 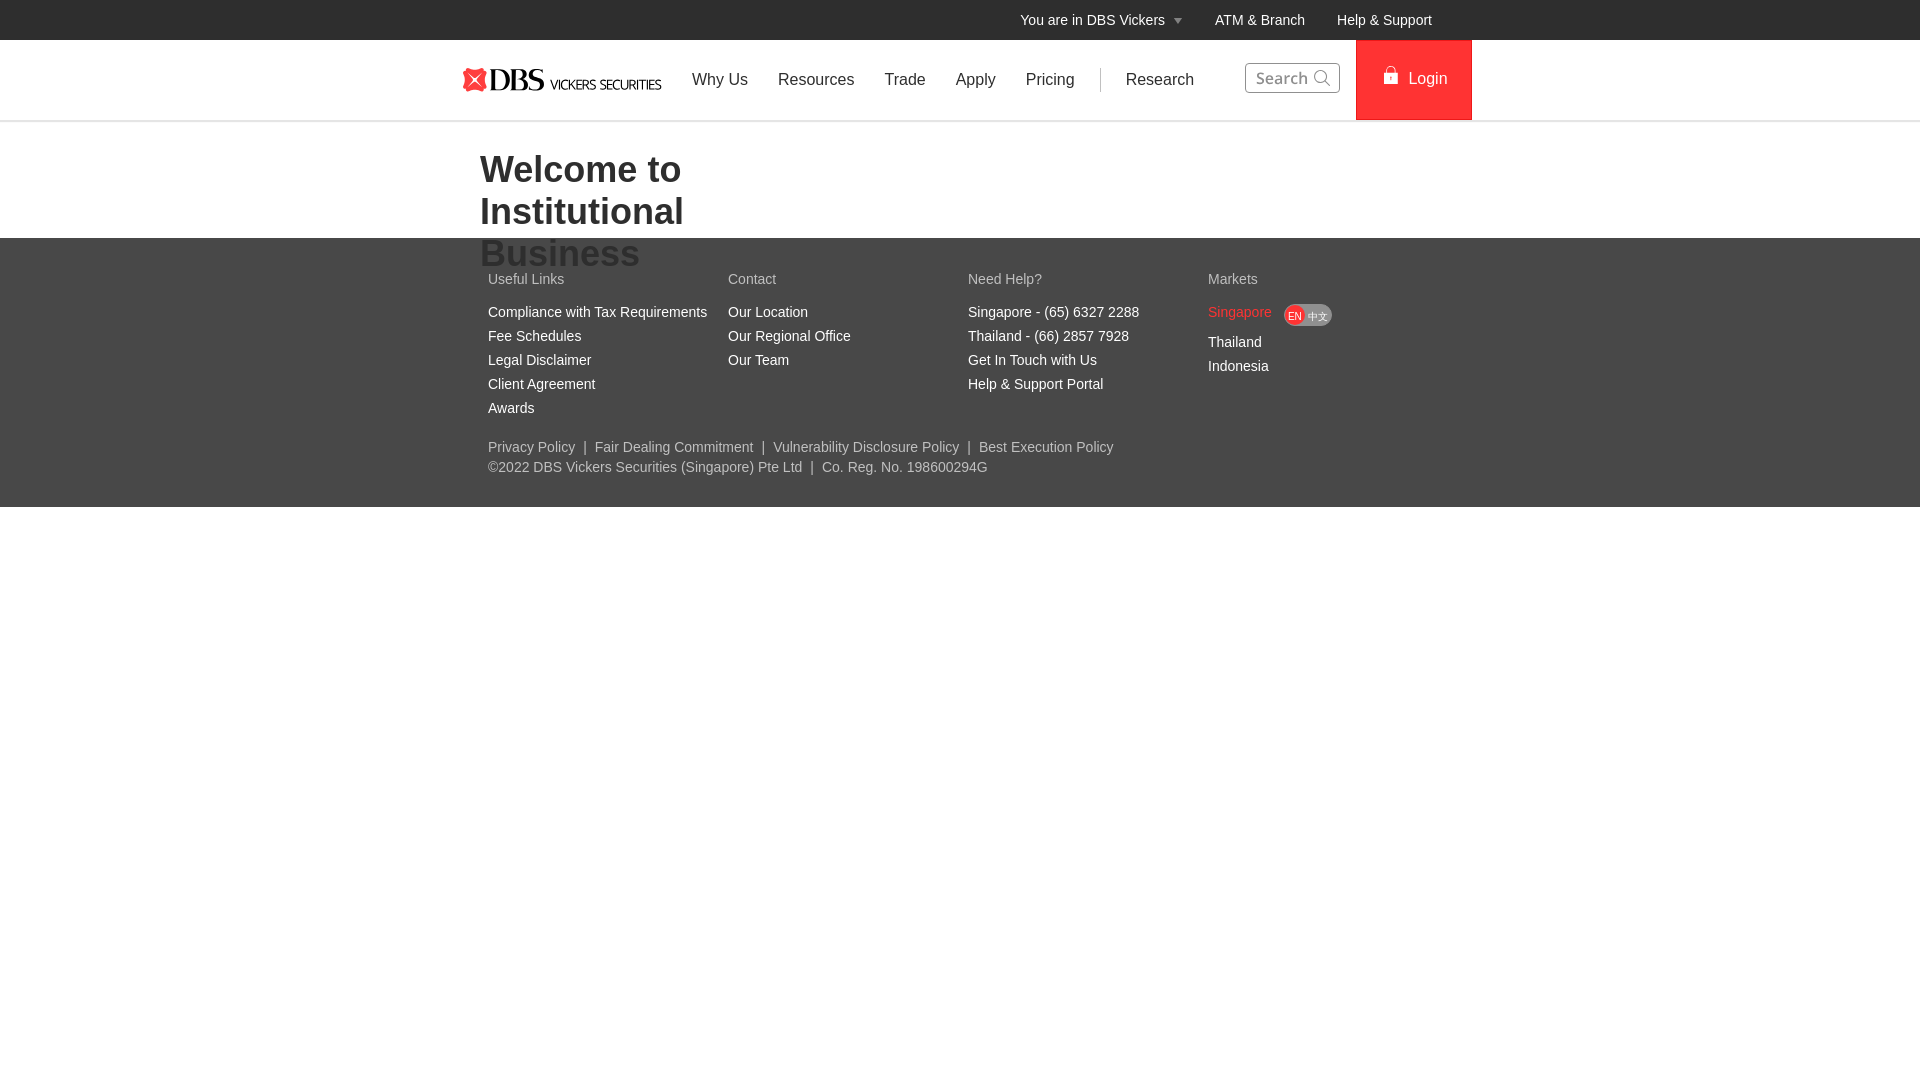 I want to click on Resources, so click(x=816, y=80).